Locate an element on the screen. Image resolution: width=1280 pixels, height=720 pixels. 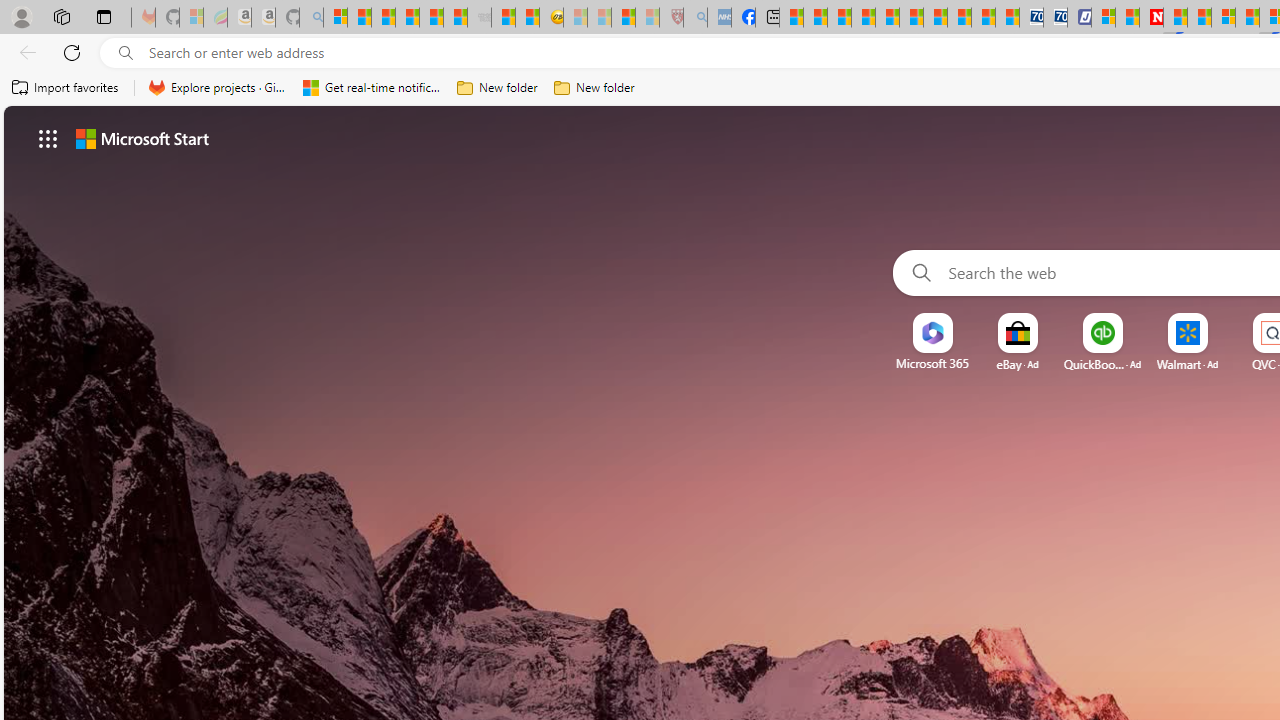
Search icon is located at coordinates (126, 53).